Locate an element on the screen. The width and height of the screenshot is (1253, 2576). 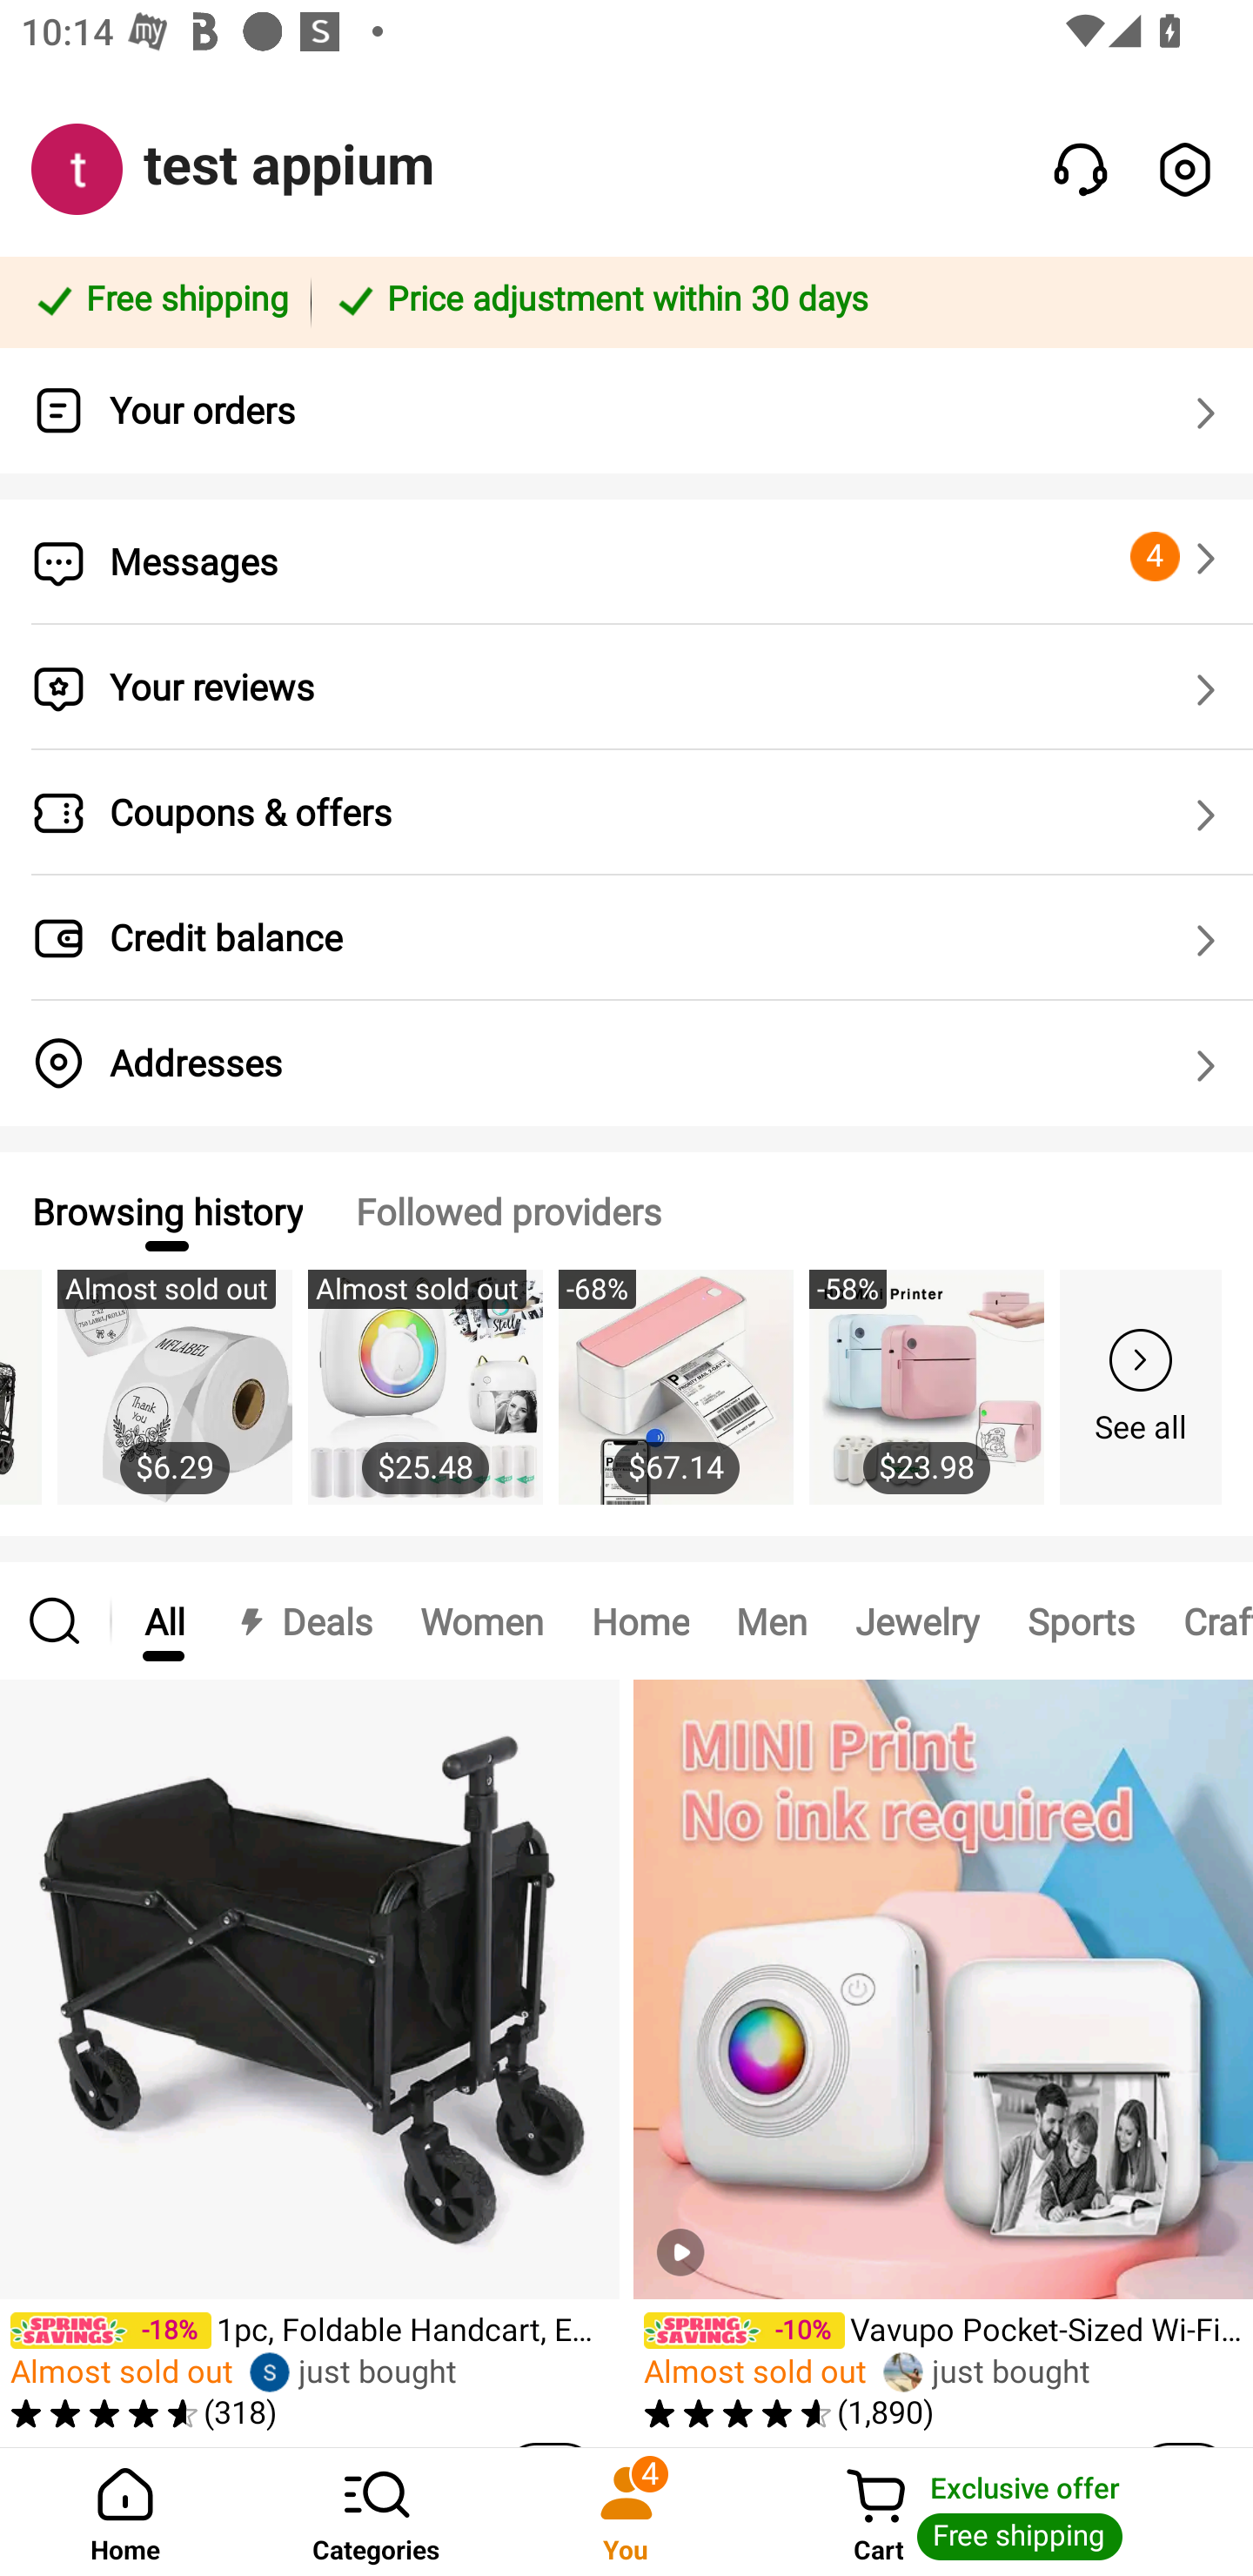
Addresses is located at coordinates (626, 1063).